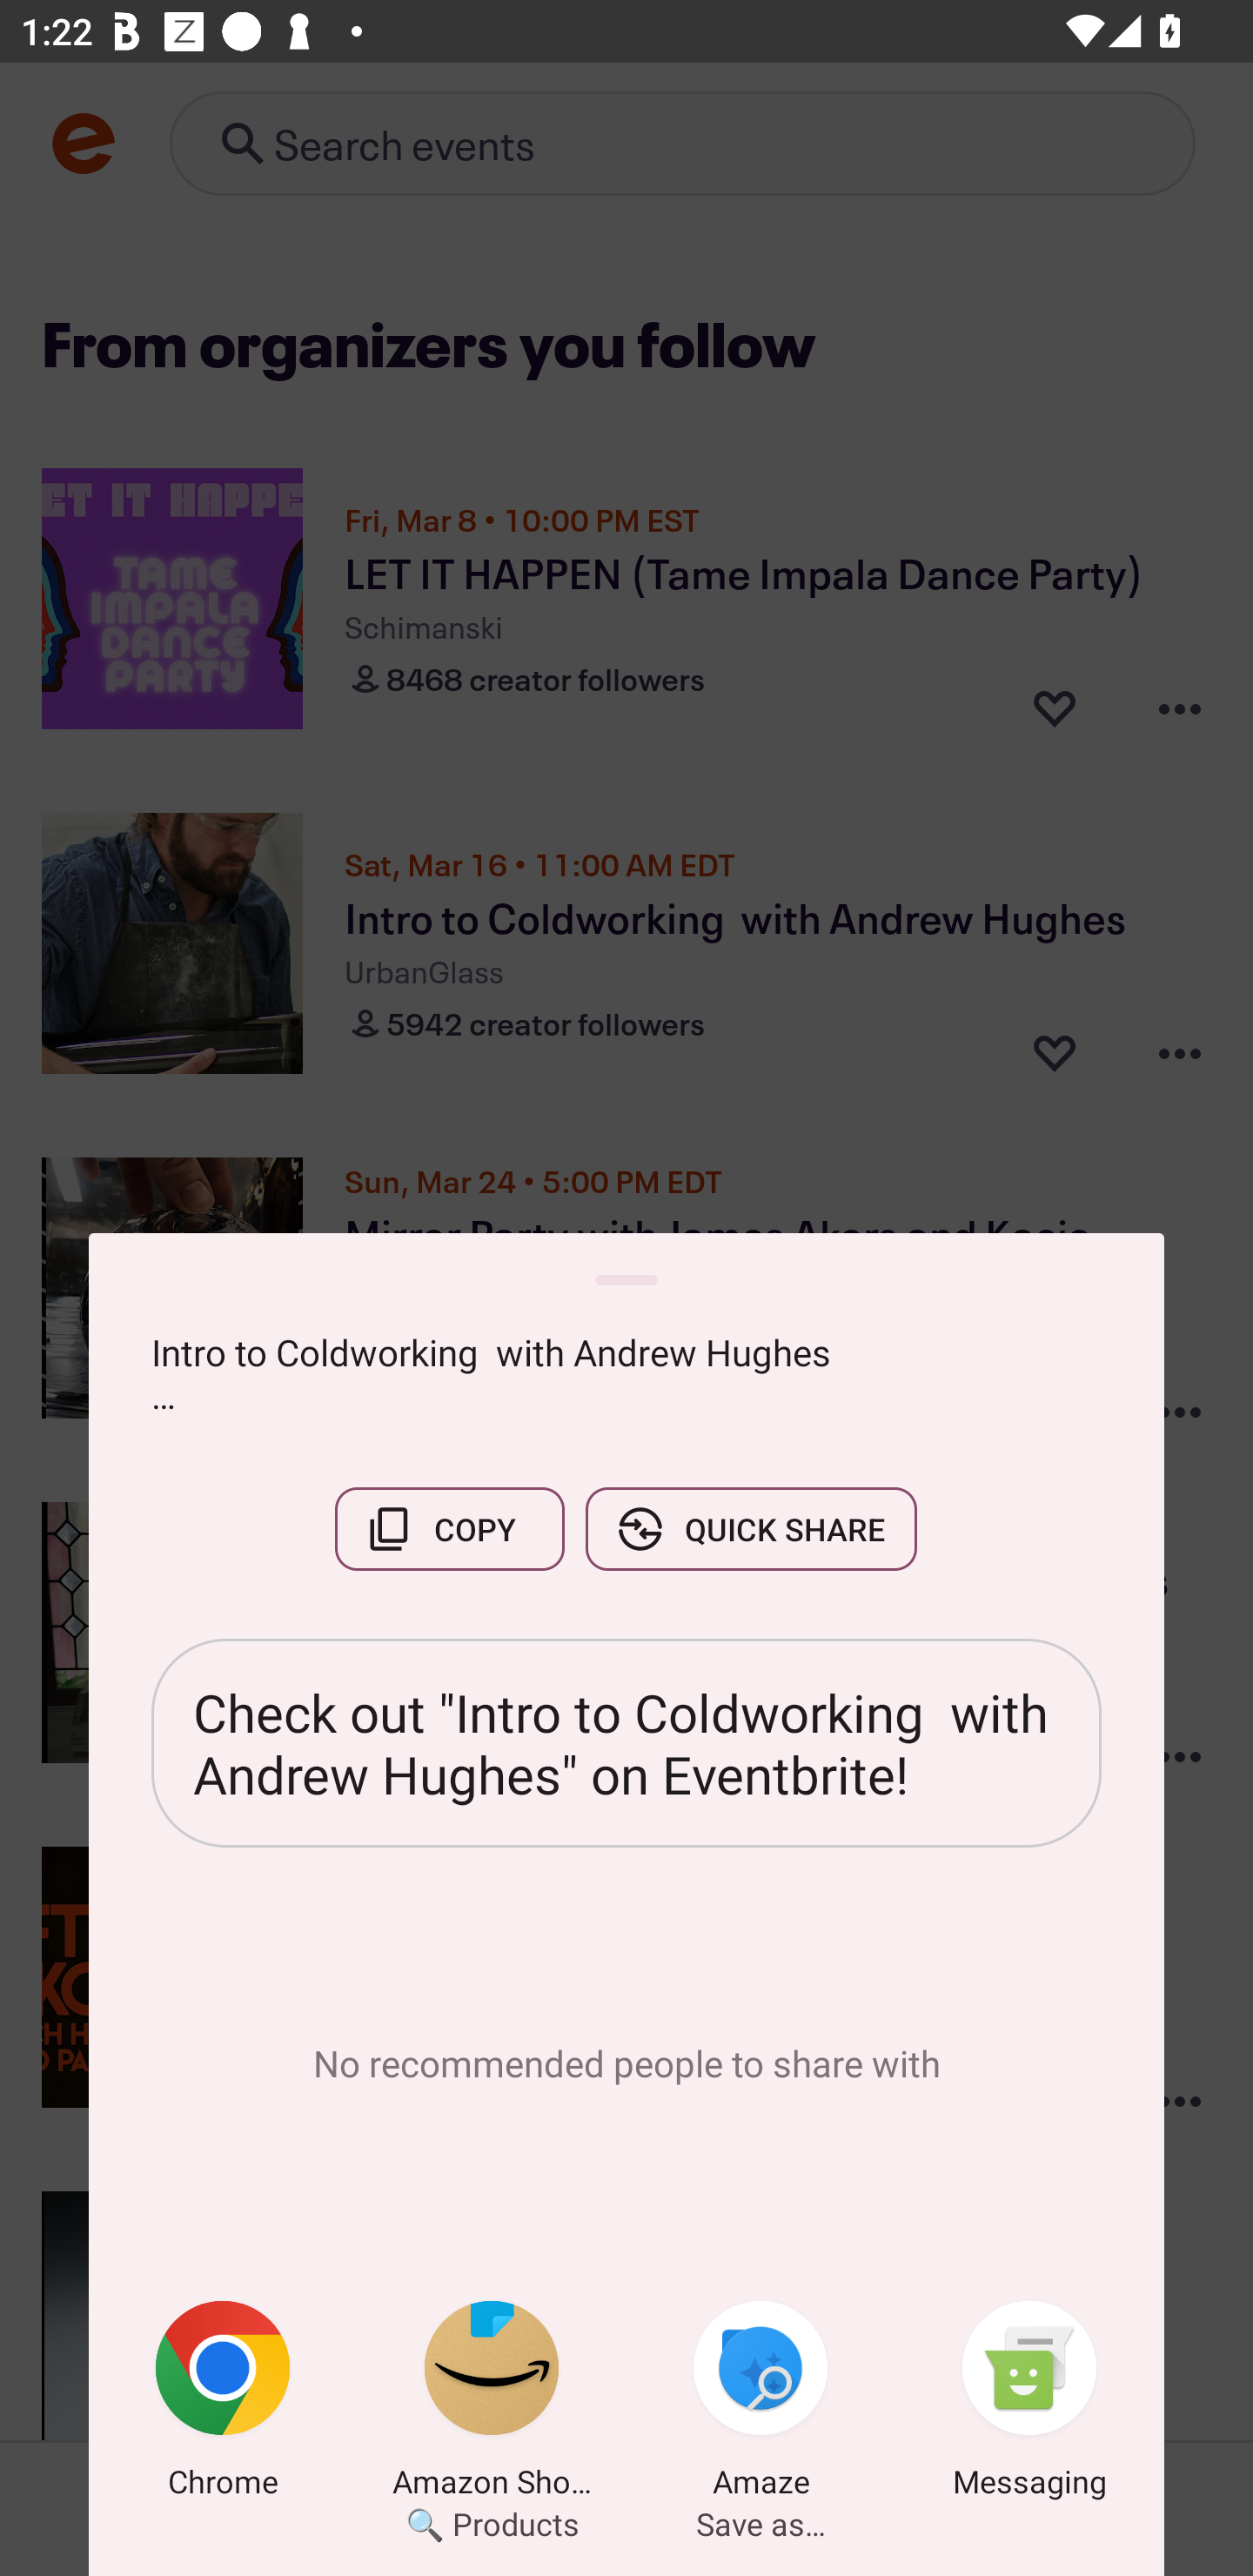 This screenshot has height=2576, width=1253. I want to click on COPY, so click(449, 1528).